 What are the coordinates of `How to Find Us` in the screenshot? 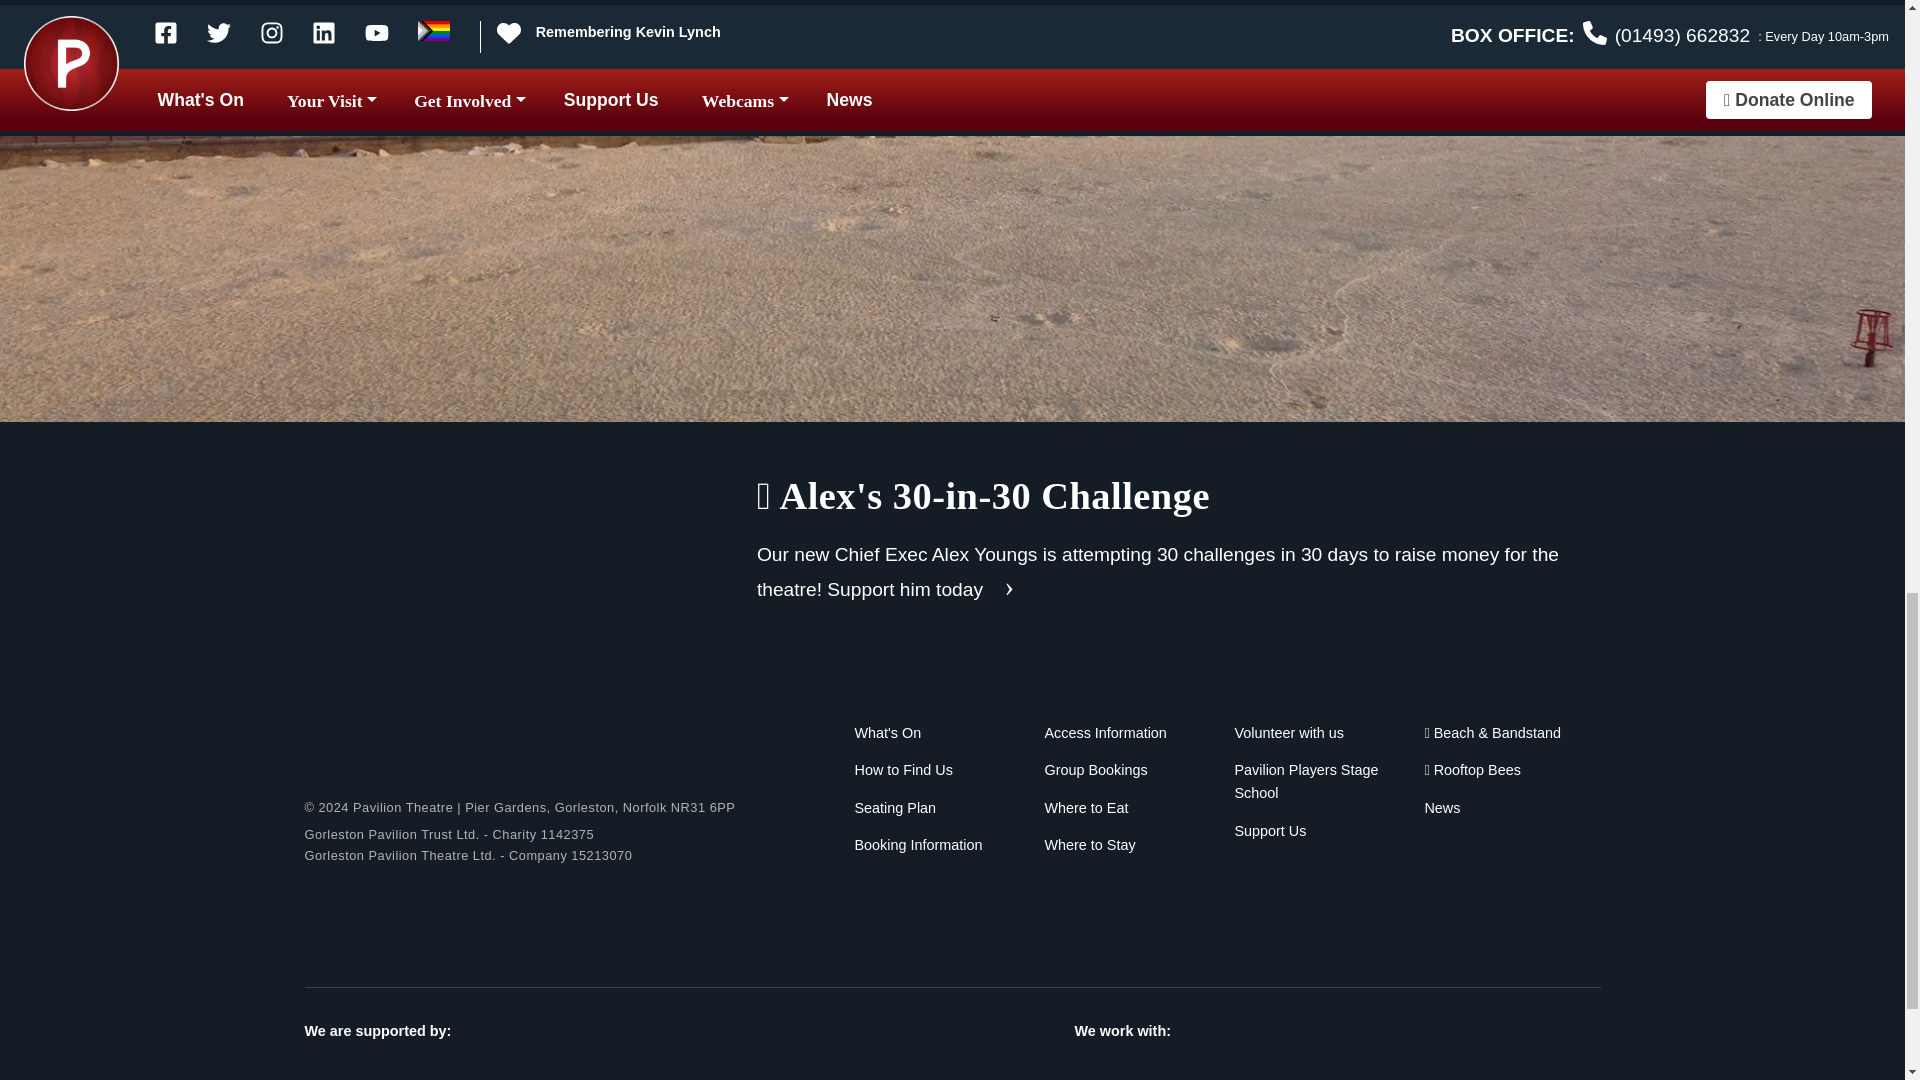 It's located at (903, 770).